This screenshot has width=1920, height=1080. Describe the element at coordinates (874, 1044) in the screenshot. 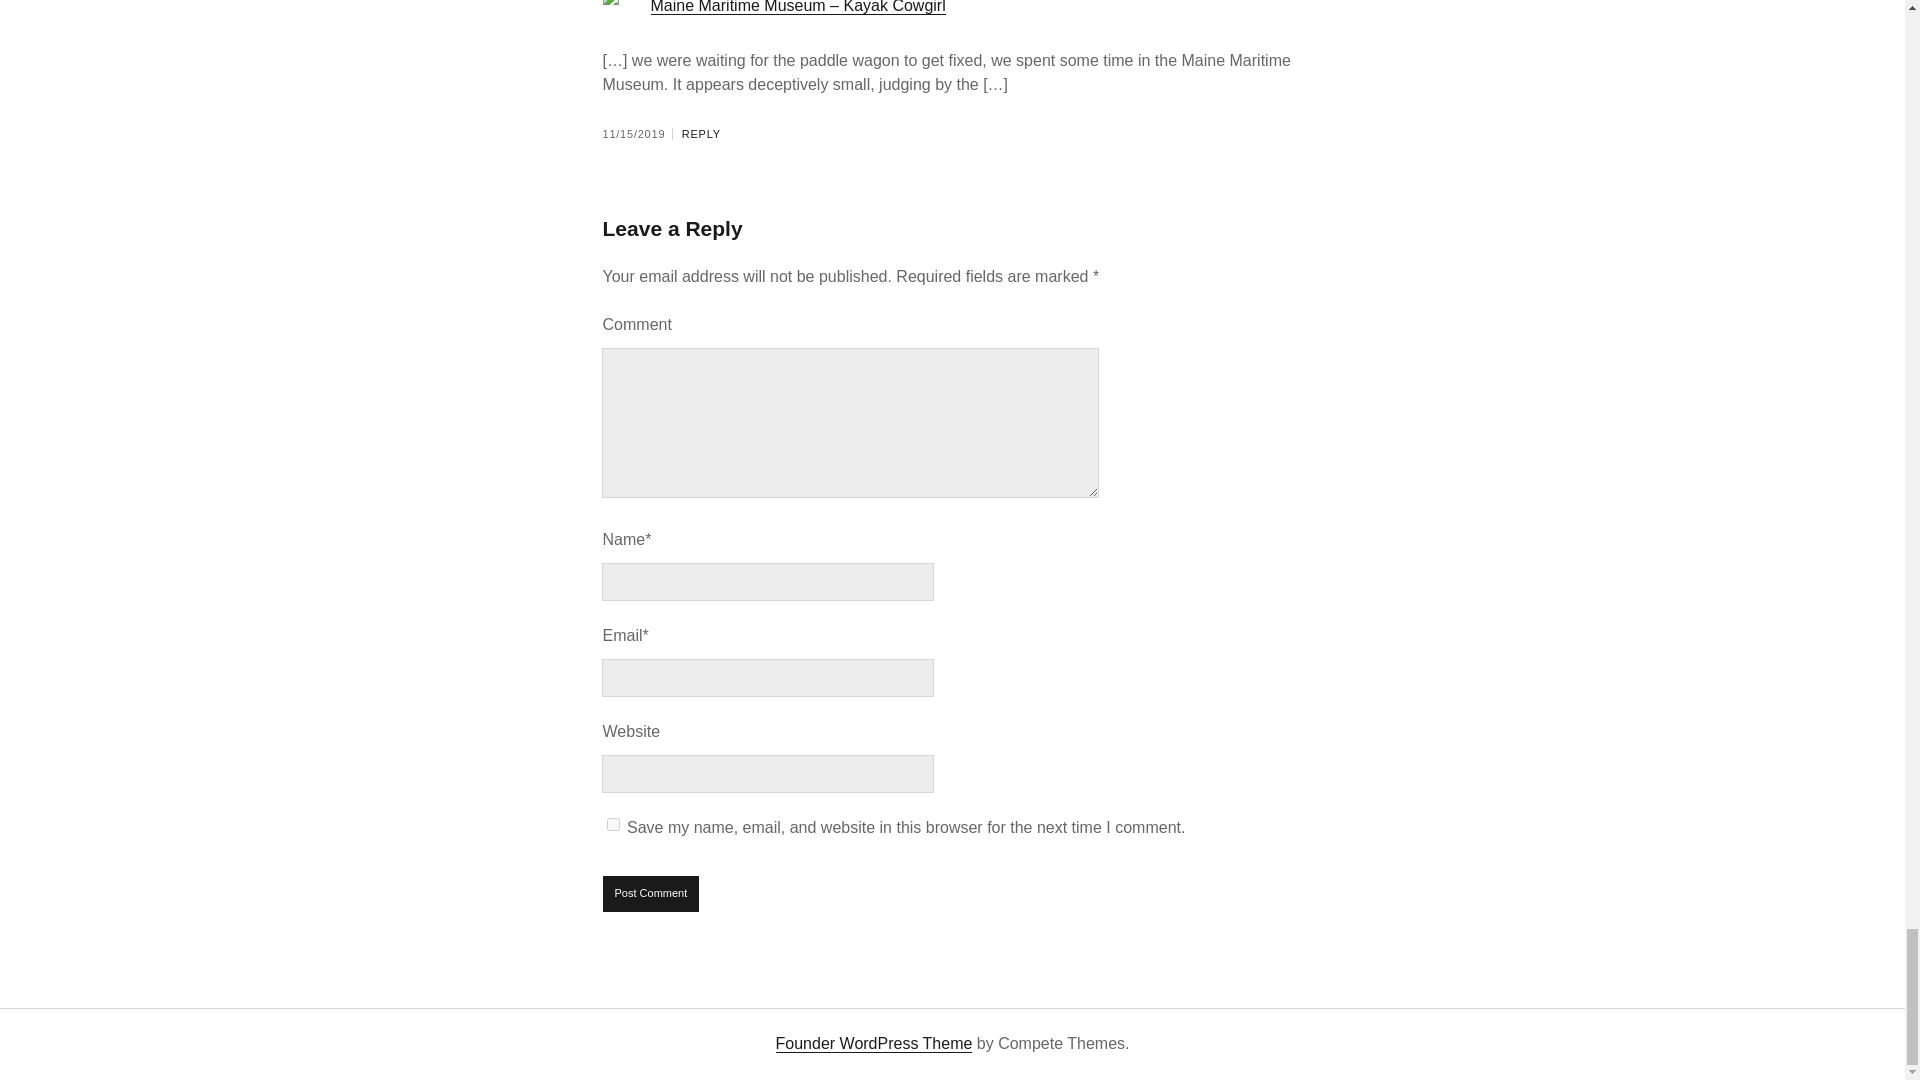

I see `Founder WordPress Theme` at that location.